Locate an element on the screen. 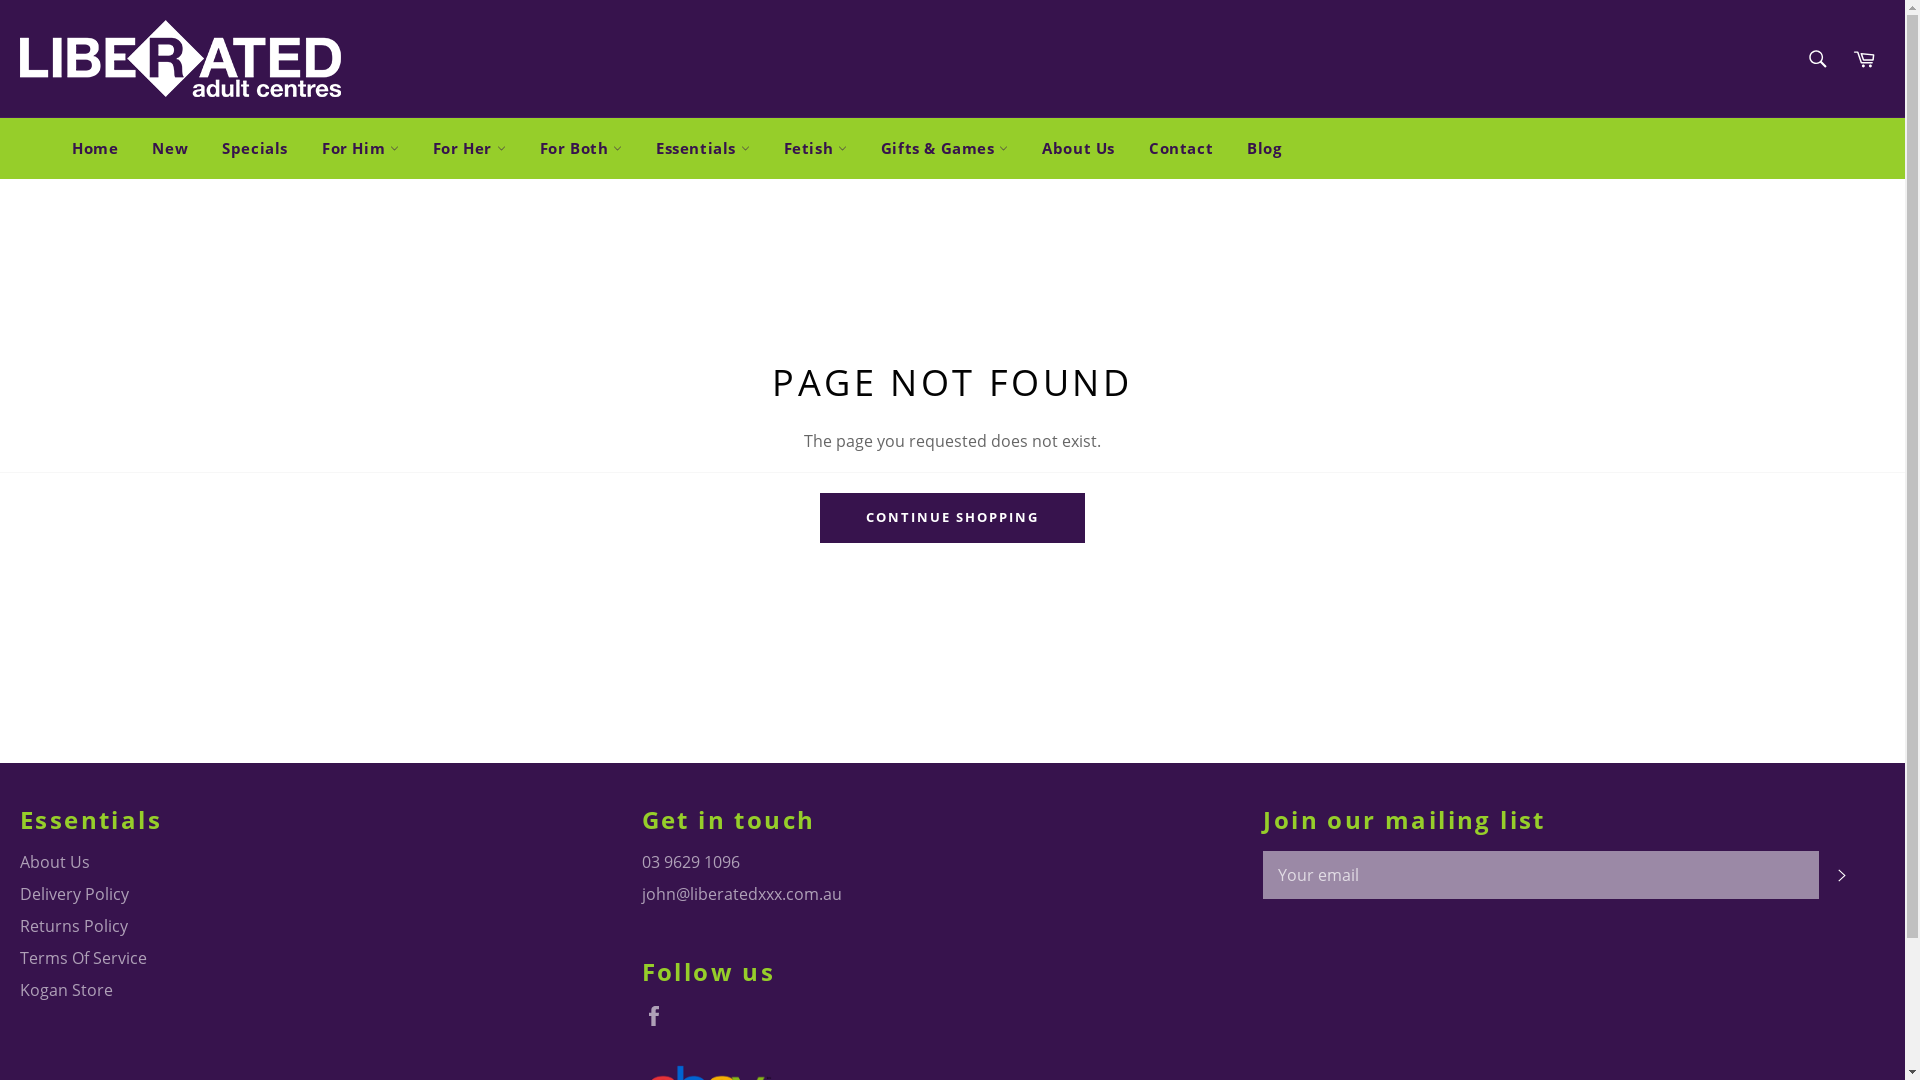 This screenshot has width=1920, height=1080. CONTINUE SHOPPING is located at coordinates (952, 518).